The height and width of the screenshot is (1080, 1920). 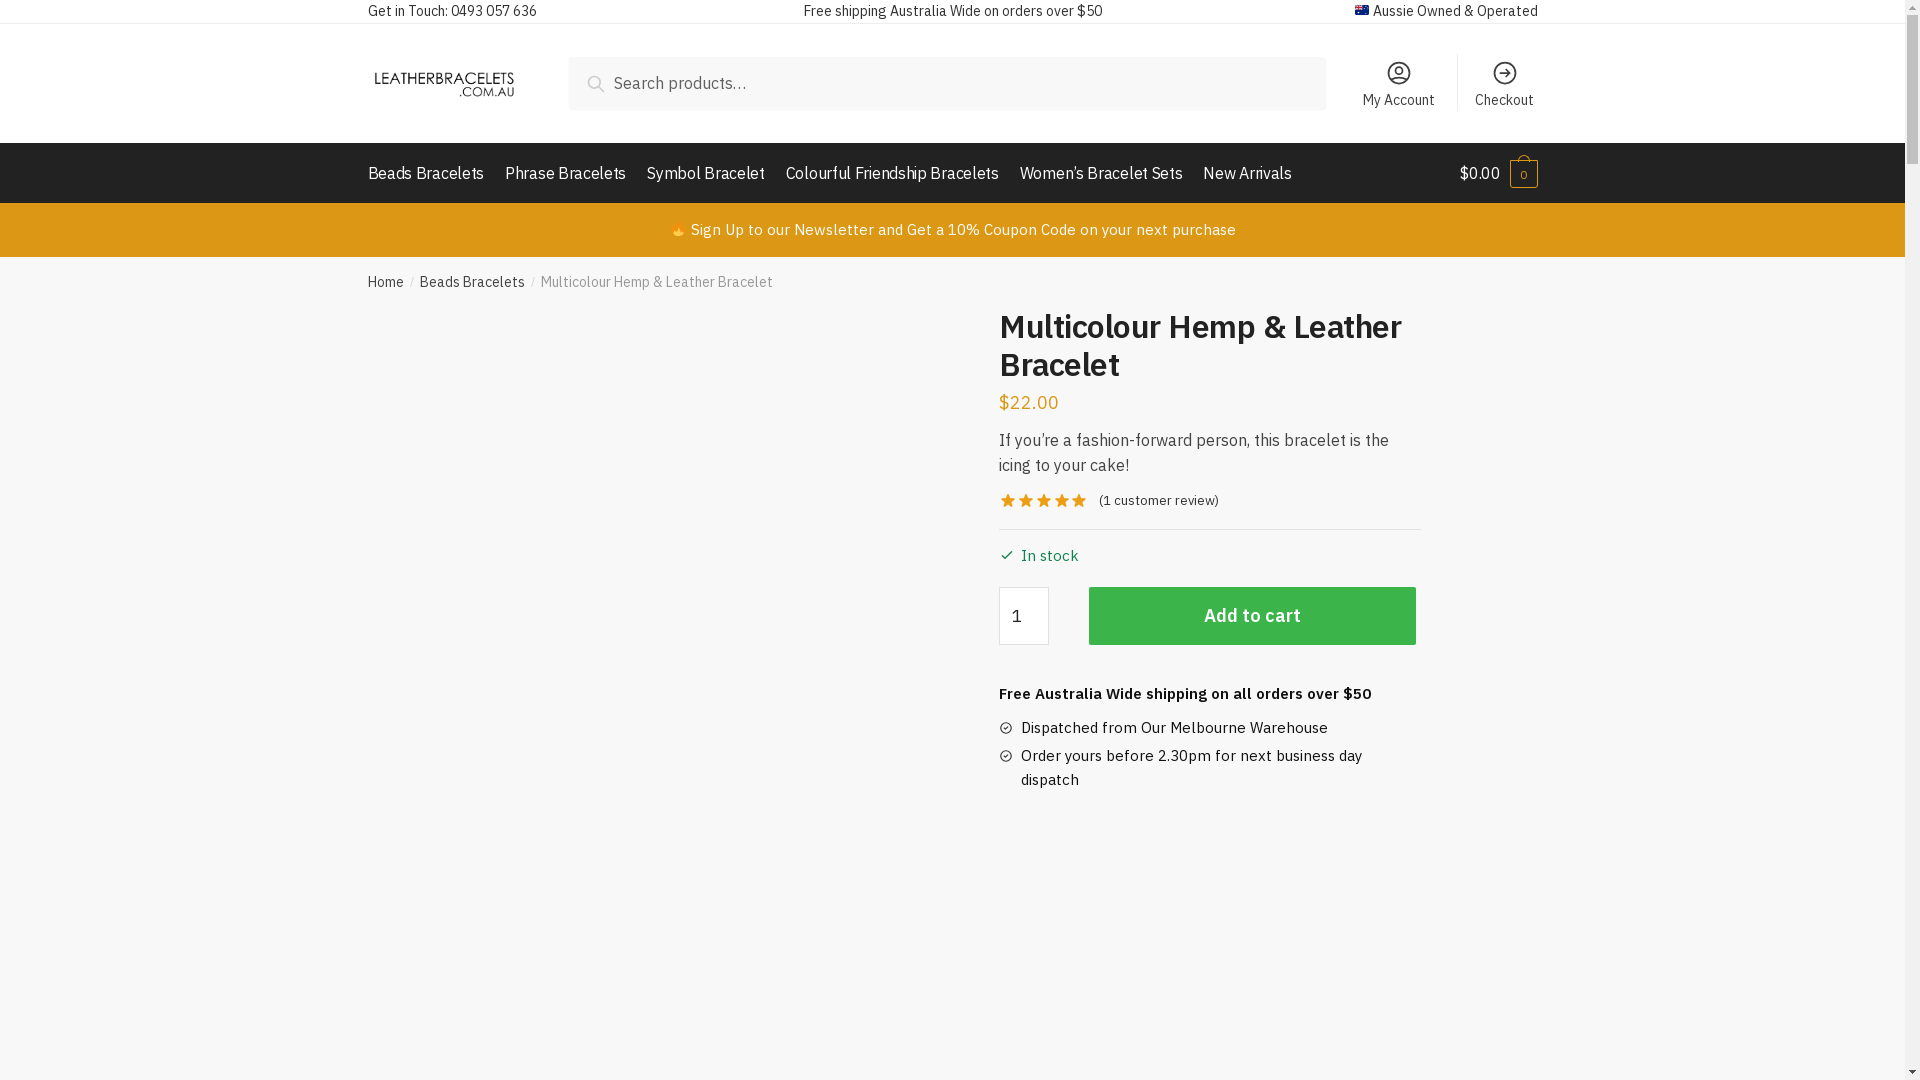 What do you see at coordinates (566, 173) in the screenshot?
I see `Phrase Bracelets` at bounding box center [566, 173].